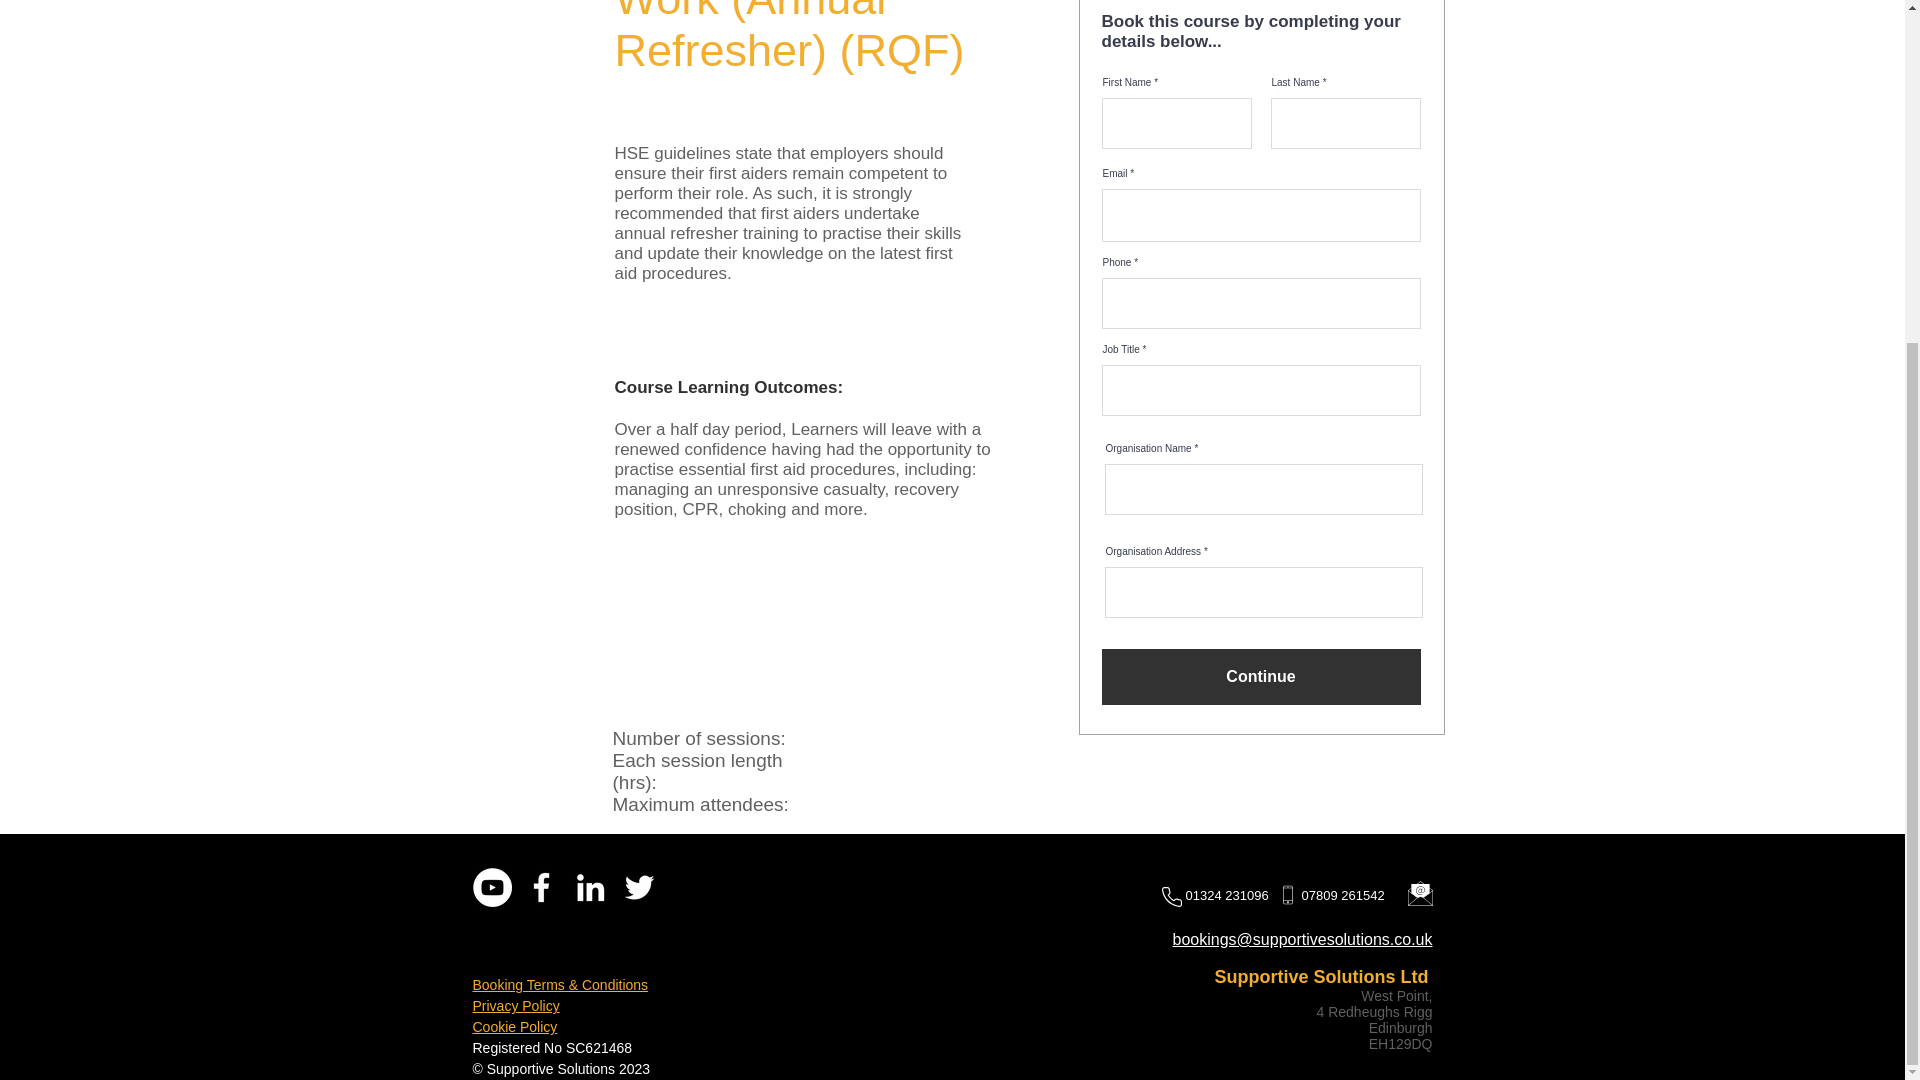 The image size is (1920, 1080). What do you see at coordinates (1229, 894) in the screenshot?
I see `01324 231096 ` at bounding box center [1229, 894].